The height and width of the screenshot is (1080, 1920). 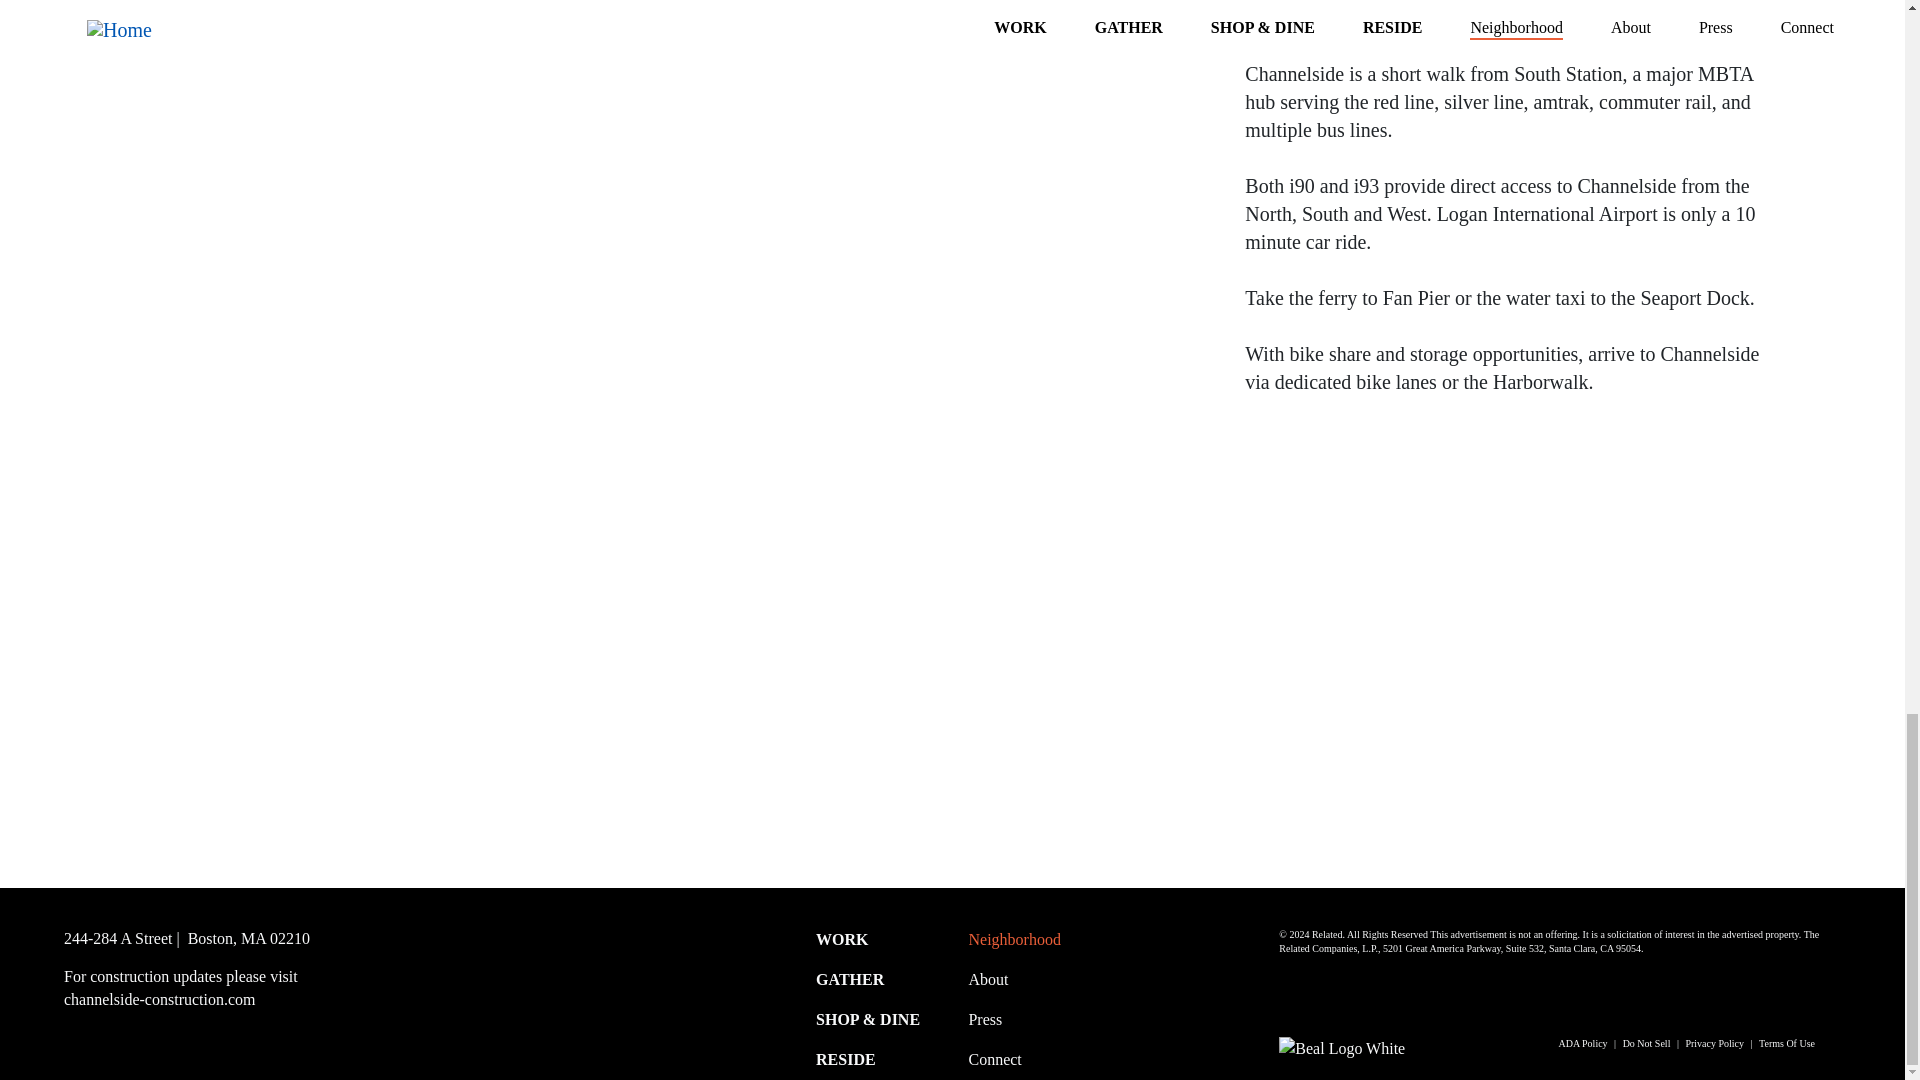 What do you see at coordinates (984, 1019) in the screenshot?
I see `Press` at bounding box center [984, 1019].